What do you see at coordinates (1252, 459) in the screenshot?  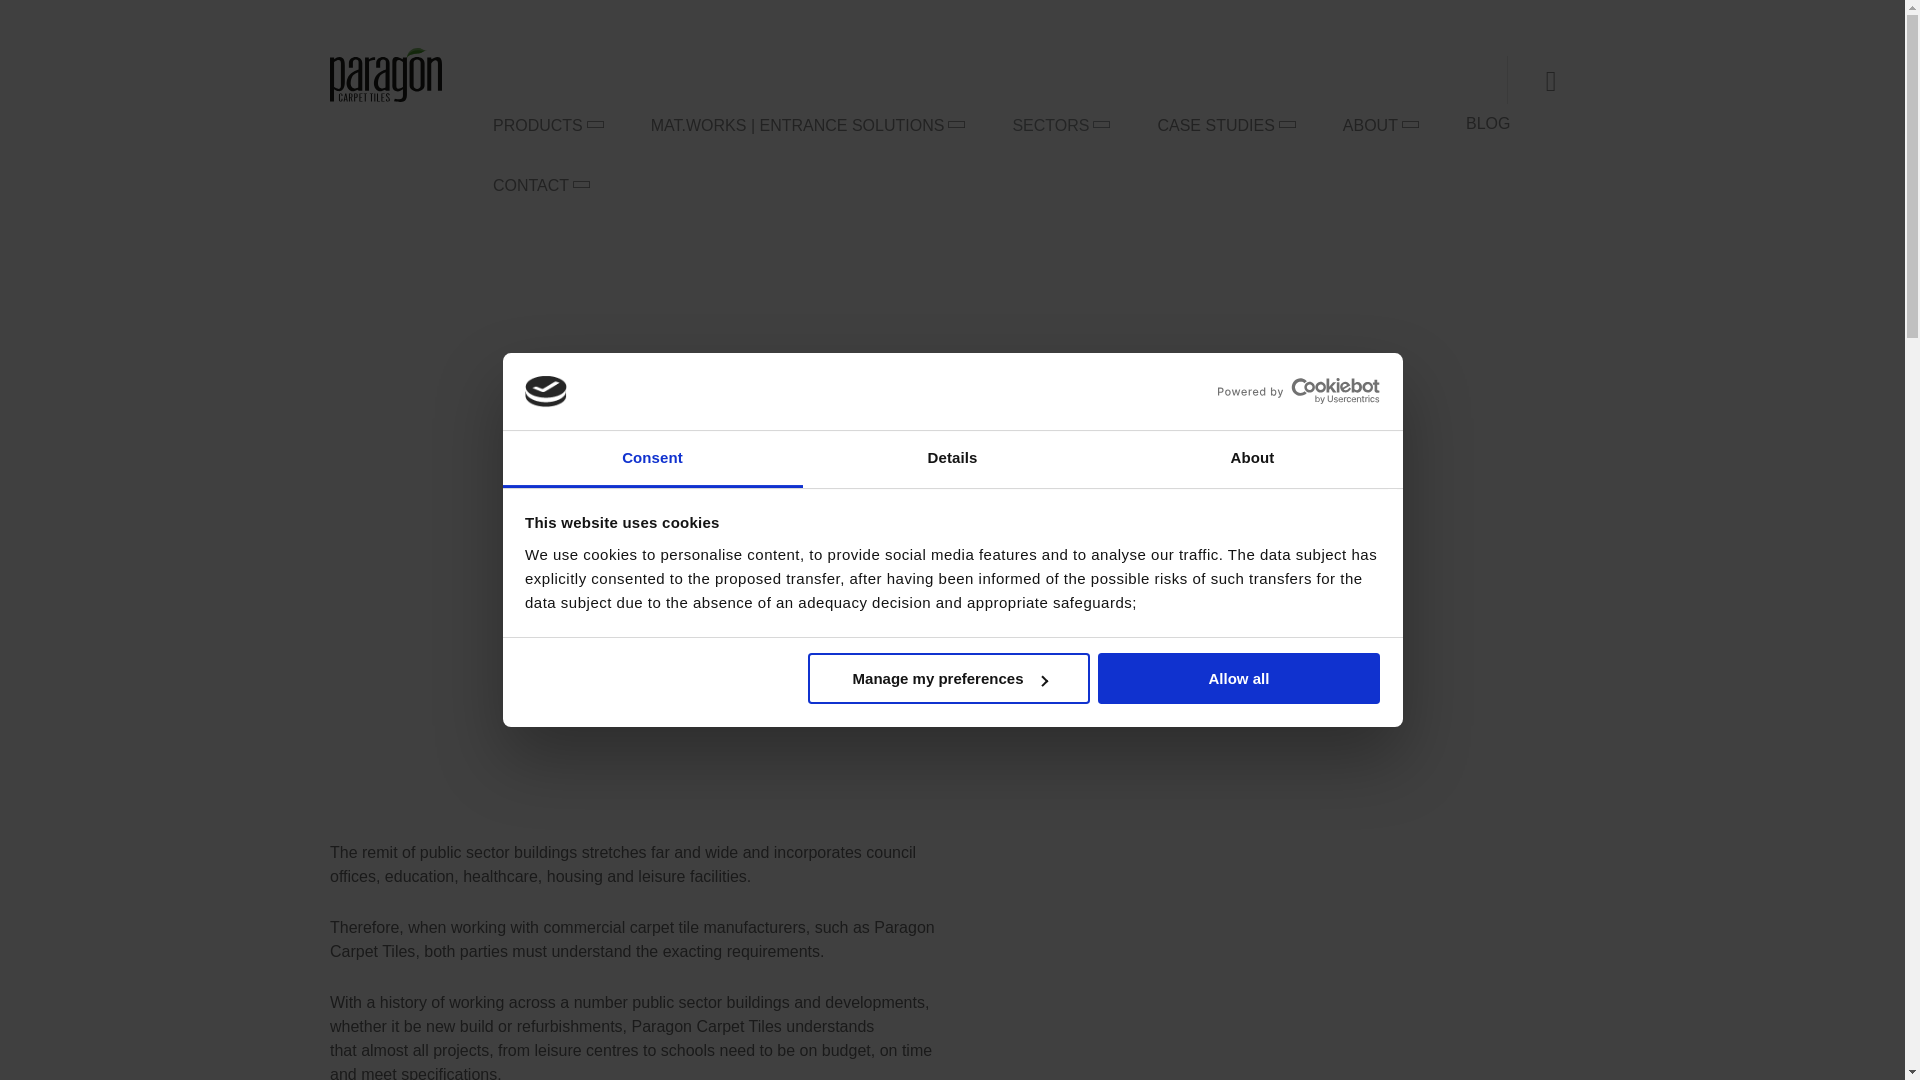 I see `About` at bounding box center [1252, 459].